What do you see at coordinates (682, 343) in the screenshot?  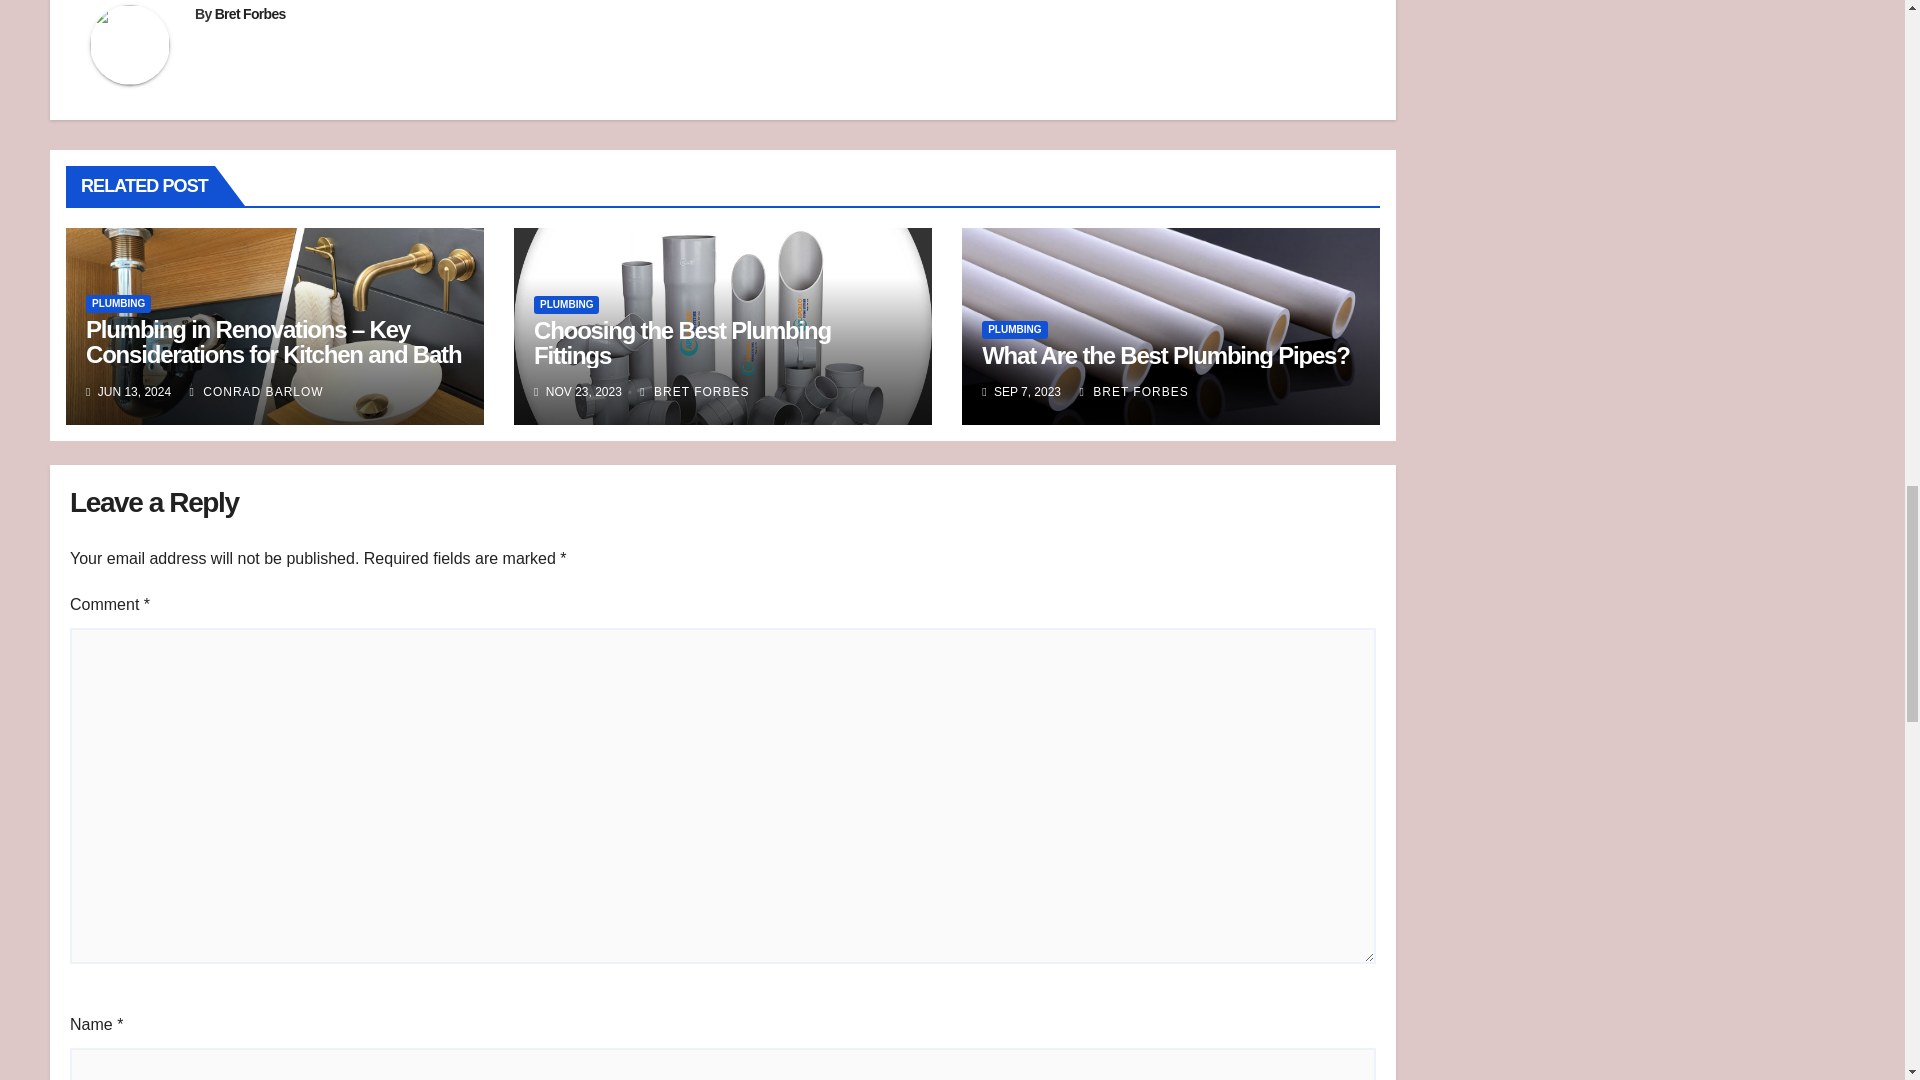 I see `Choosing the Best Plumbing Fittings` at bounding box center [682, 343].